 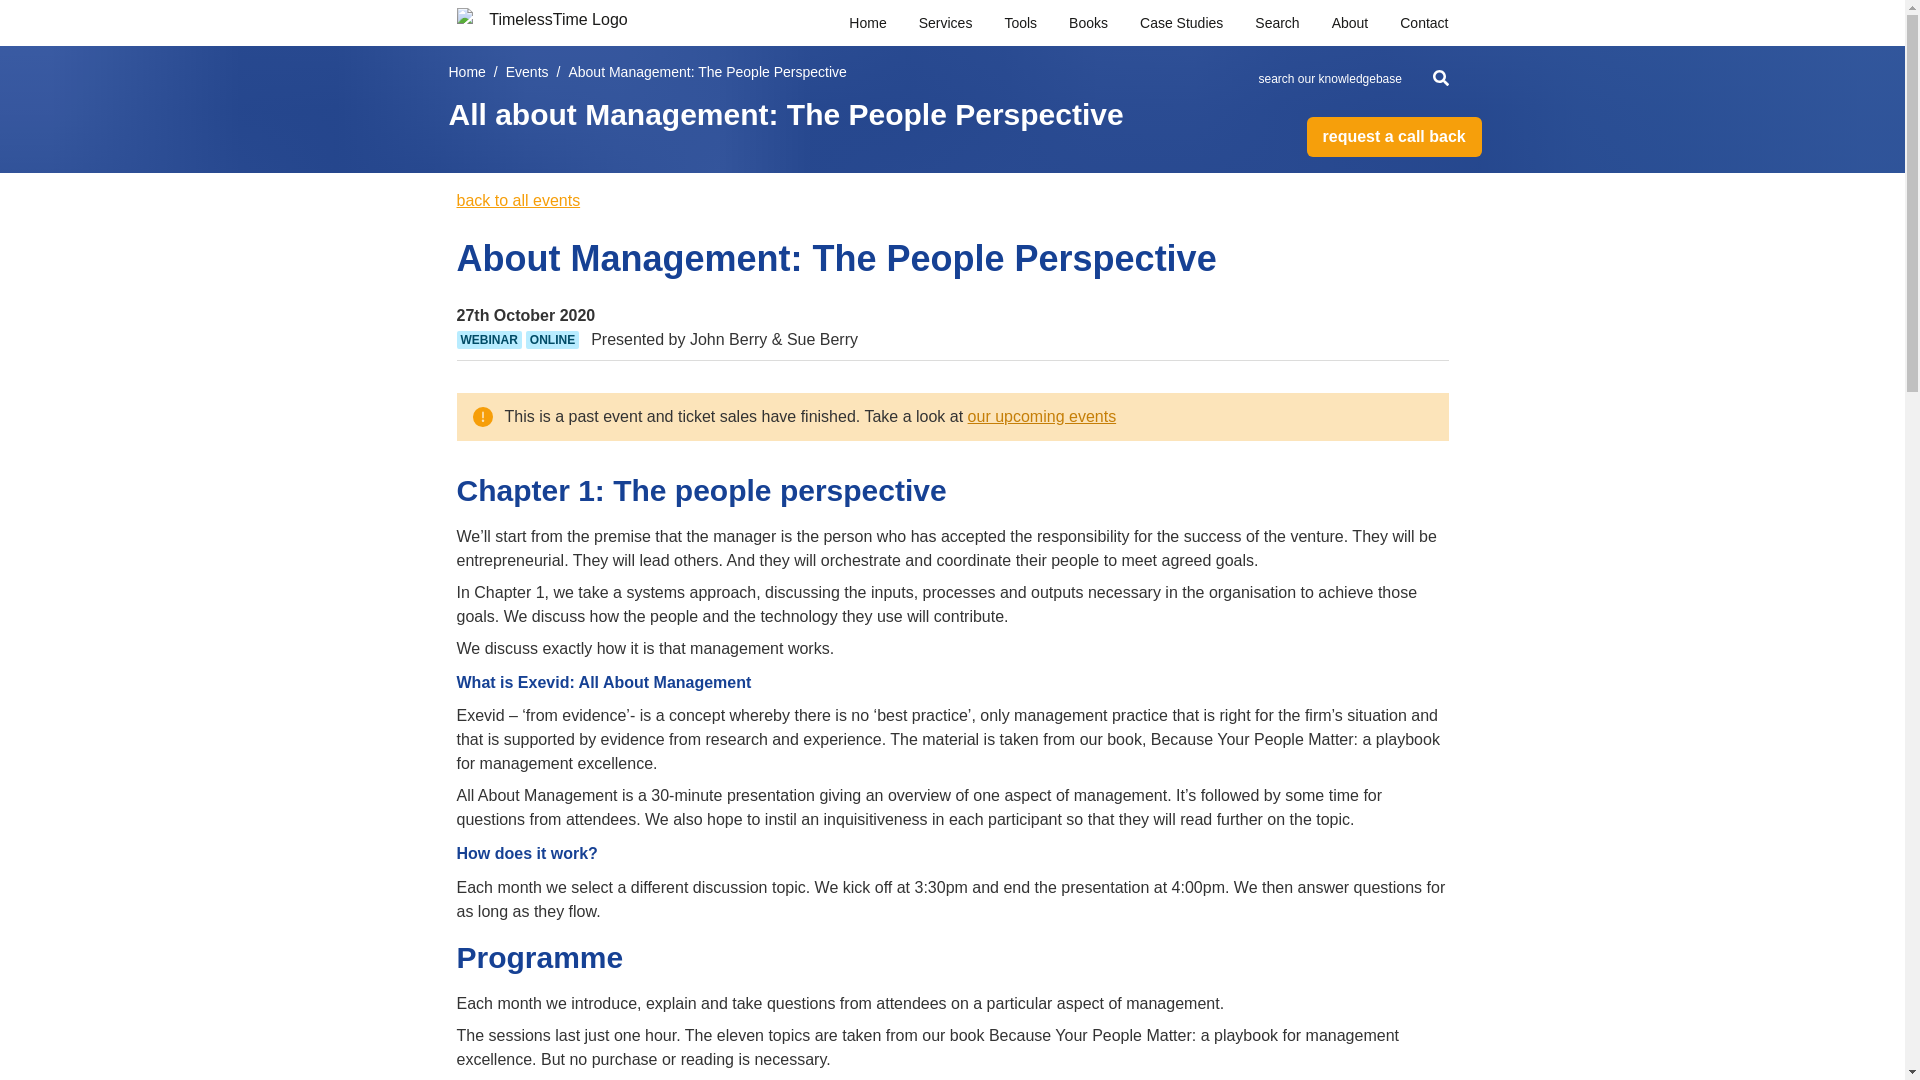 I want to click on About, so click(x=1350, y=22).